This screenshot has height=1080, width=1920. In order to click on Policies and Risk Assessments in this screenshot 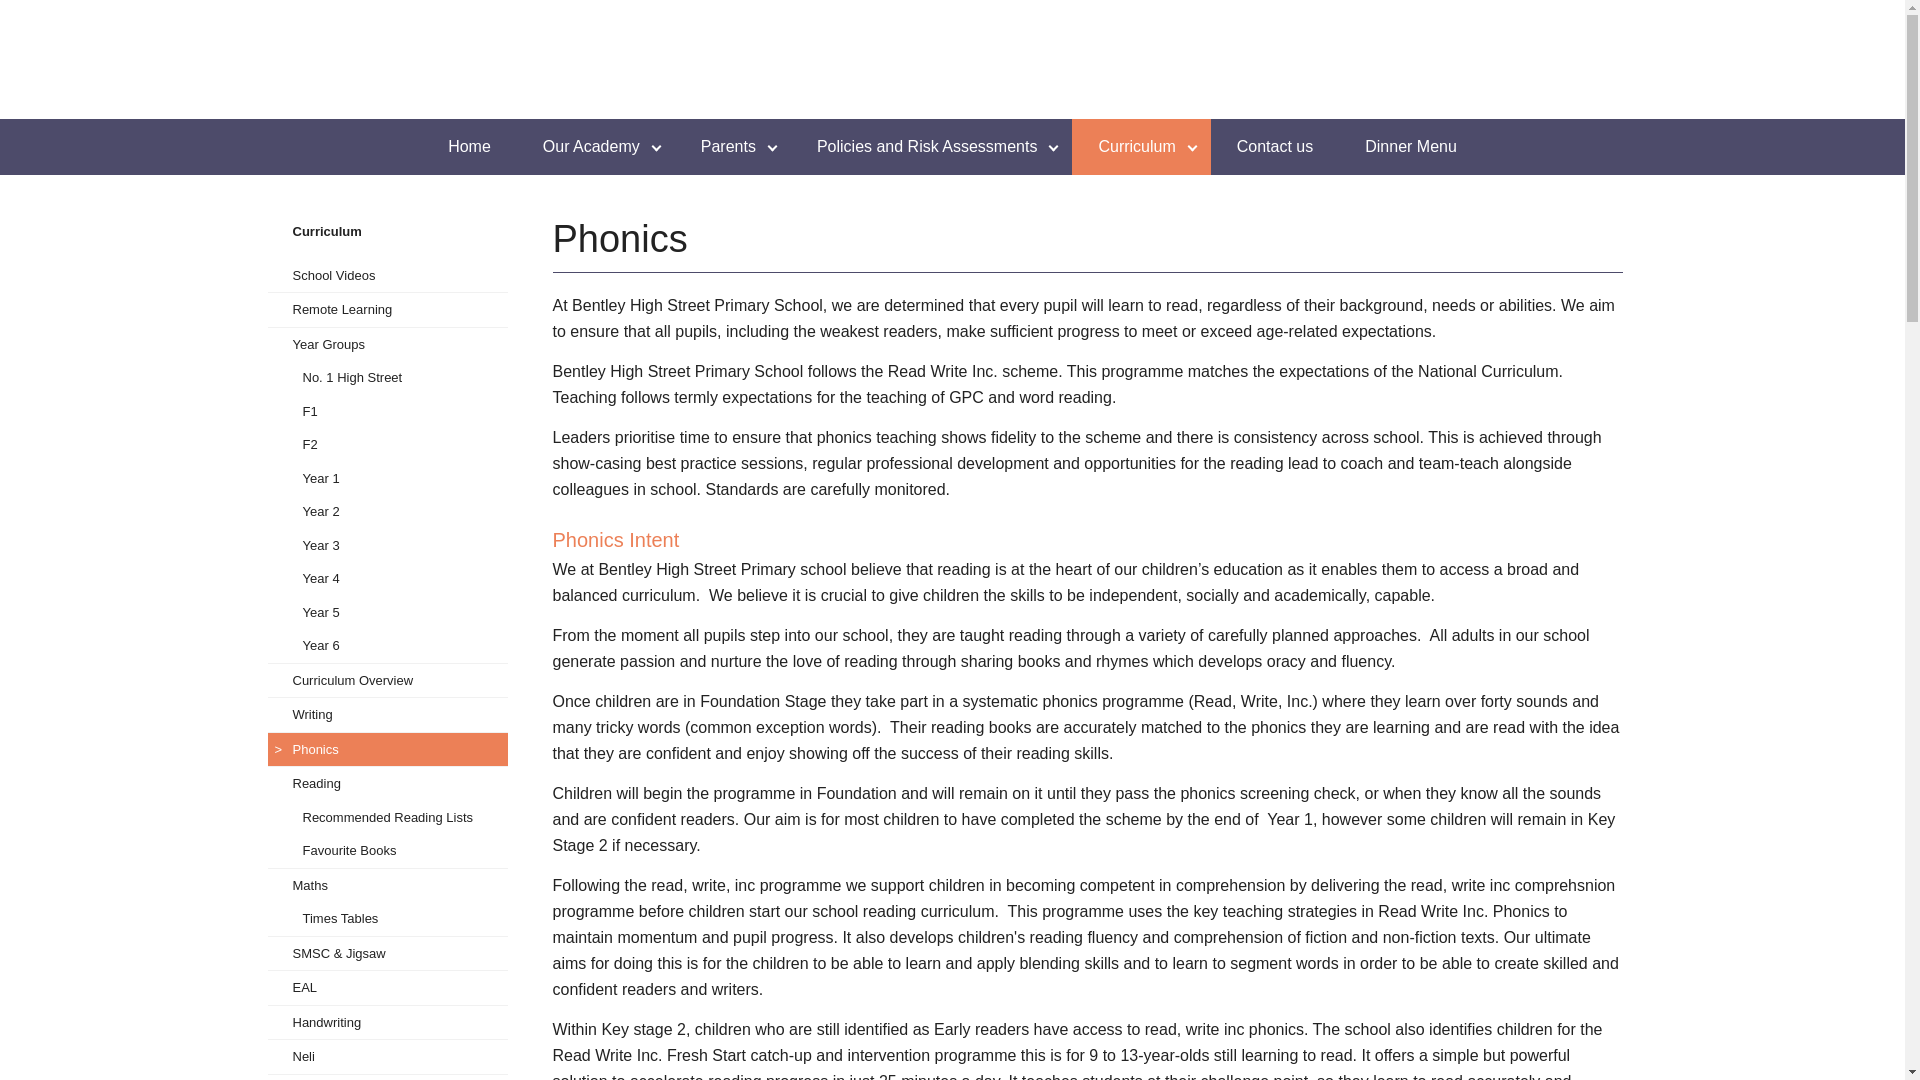, I will do `click(932, 146)`.